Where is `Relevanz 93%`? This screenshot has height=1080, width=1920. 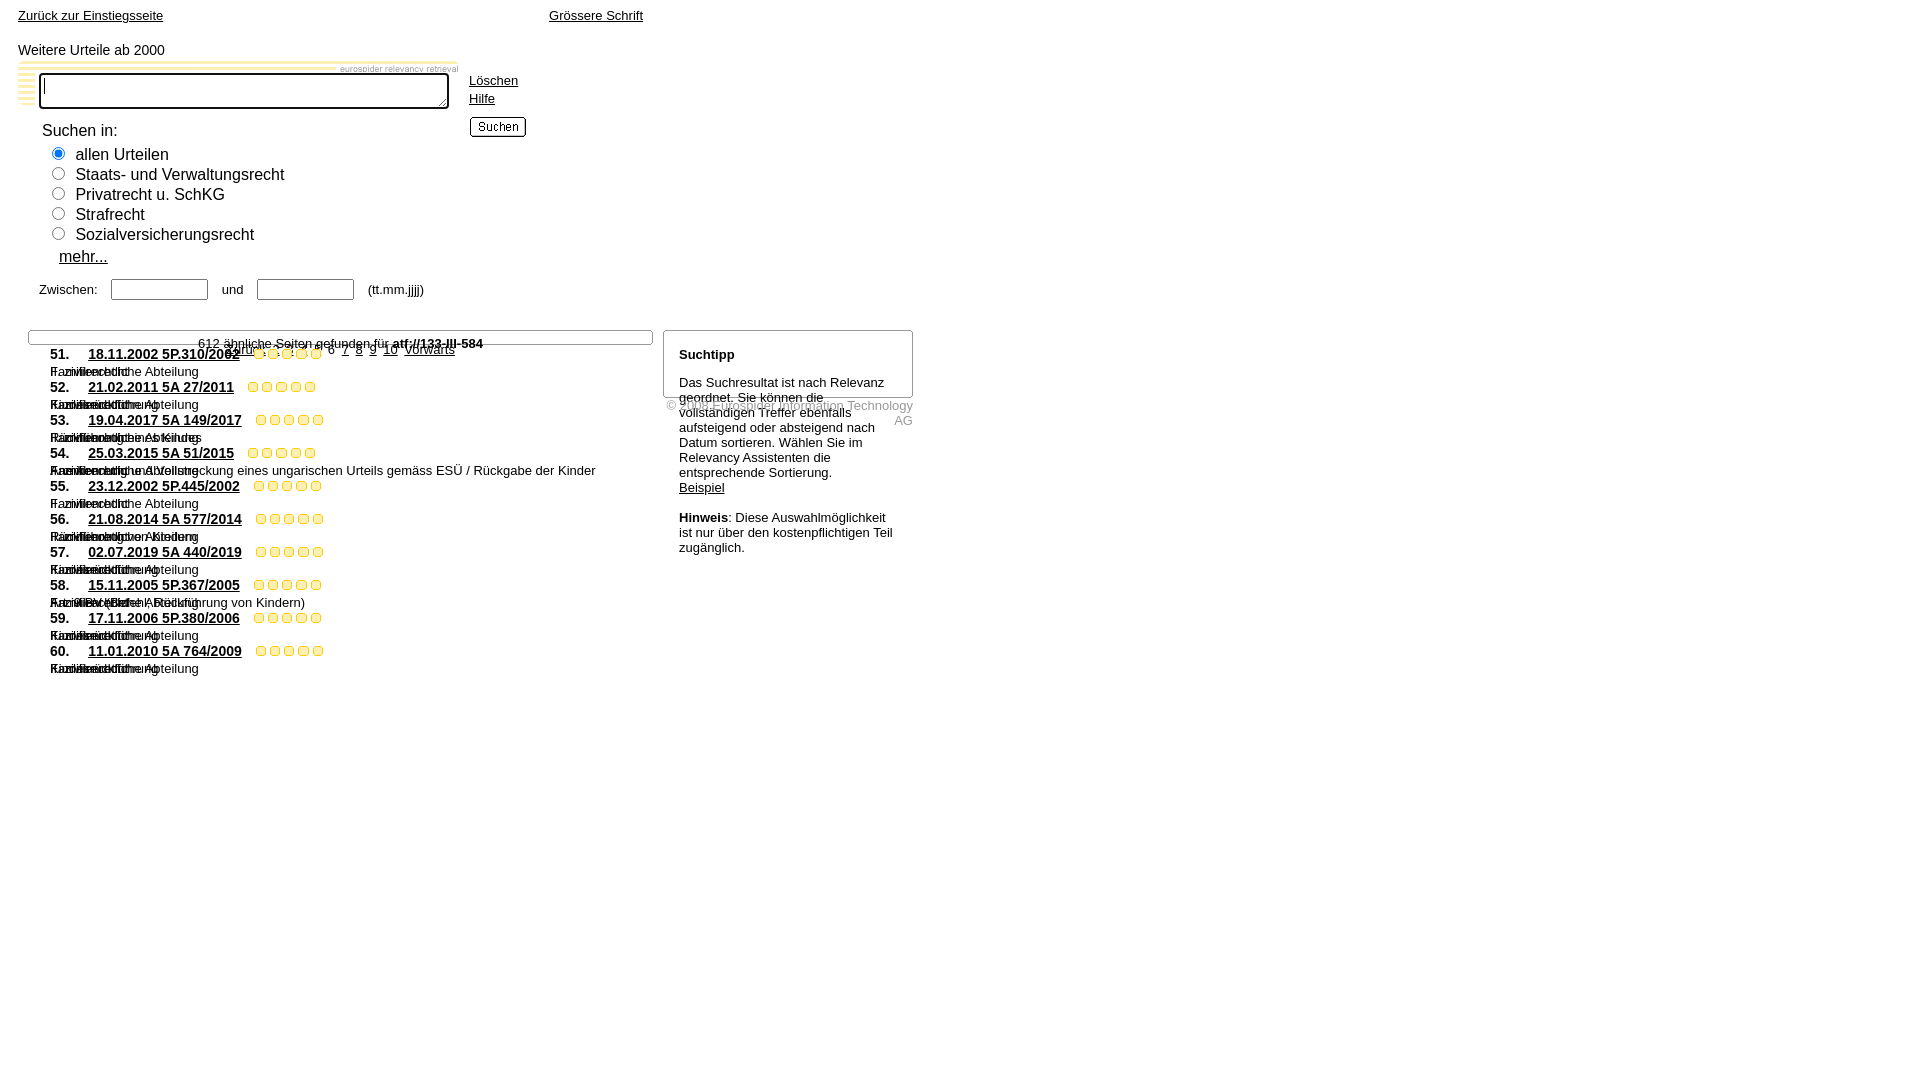
Relevanz 93% is located at coordinates (267, 453).